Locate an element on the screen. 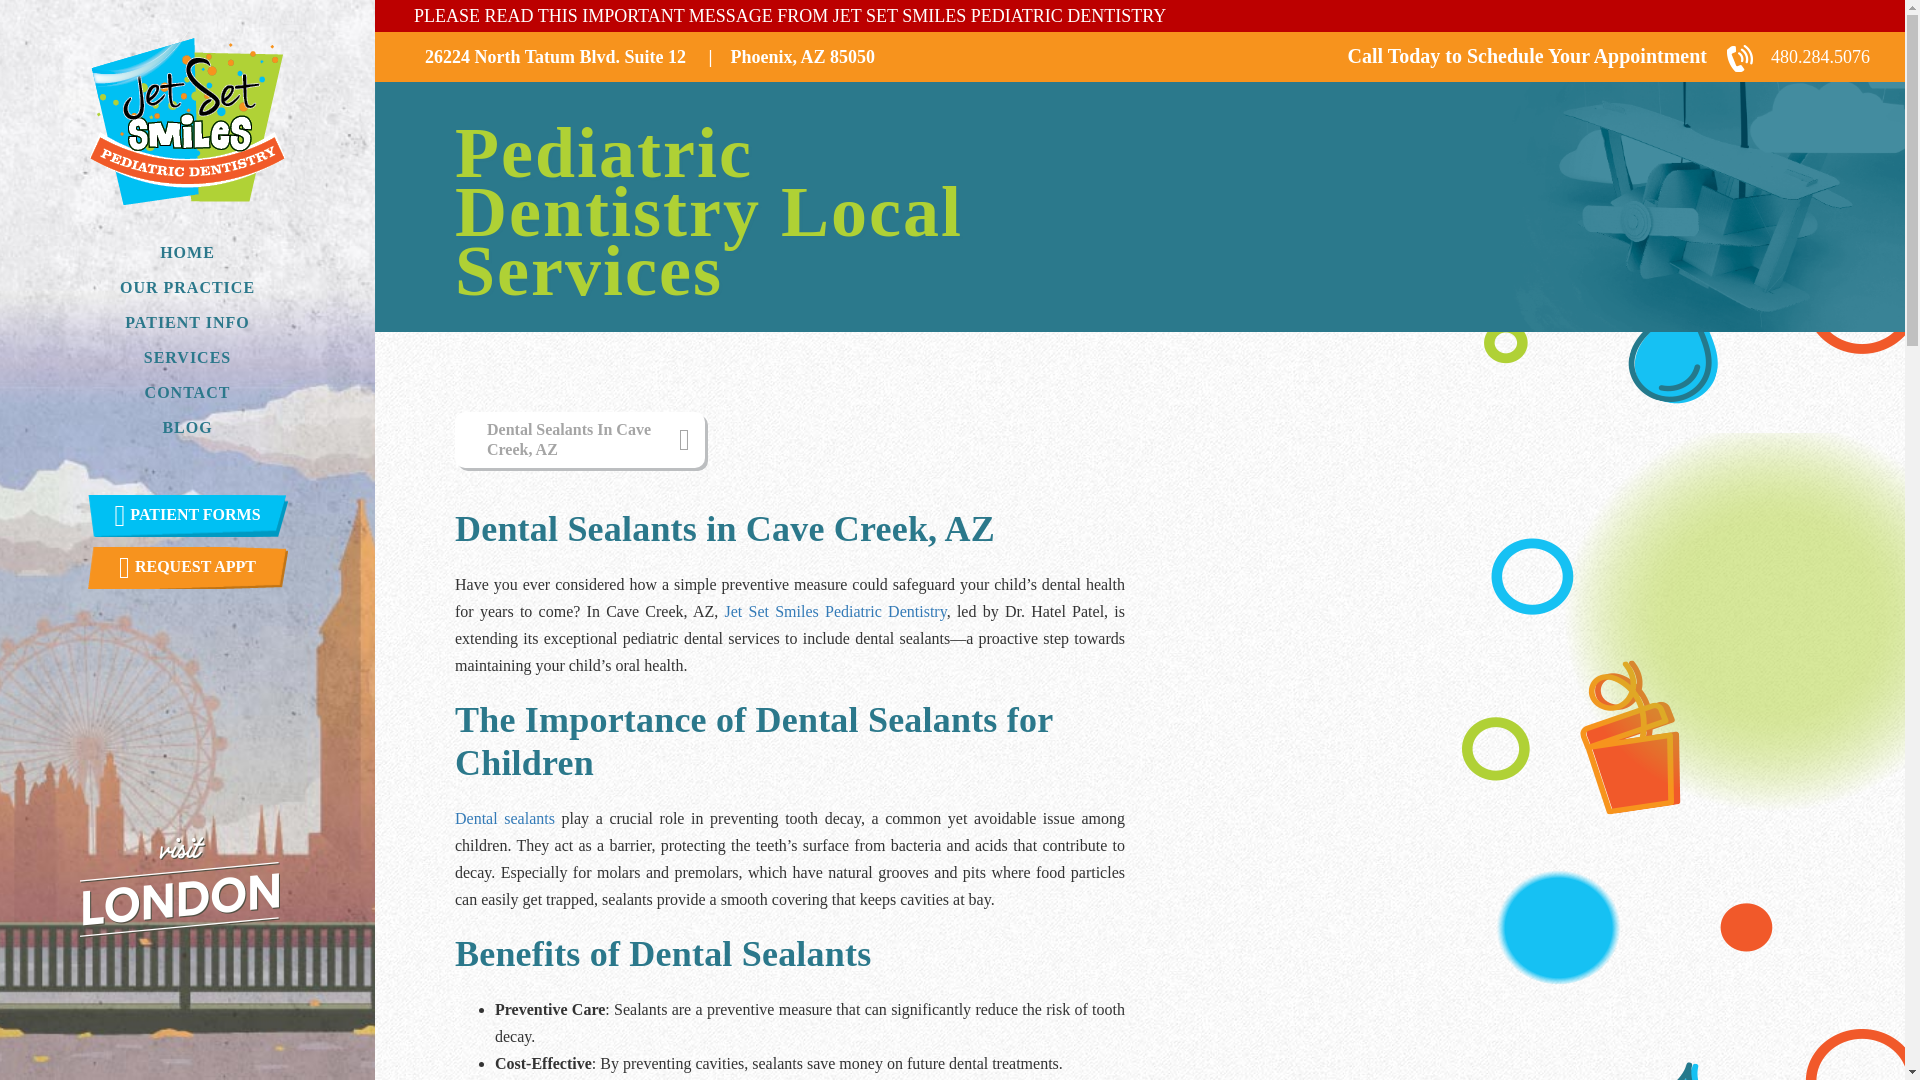  PATIENT FORMS is located at coordinates (188, 515).